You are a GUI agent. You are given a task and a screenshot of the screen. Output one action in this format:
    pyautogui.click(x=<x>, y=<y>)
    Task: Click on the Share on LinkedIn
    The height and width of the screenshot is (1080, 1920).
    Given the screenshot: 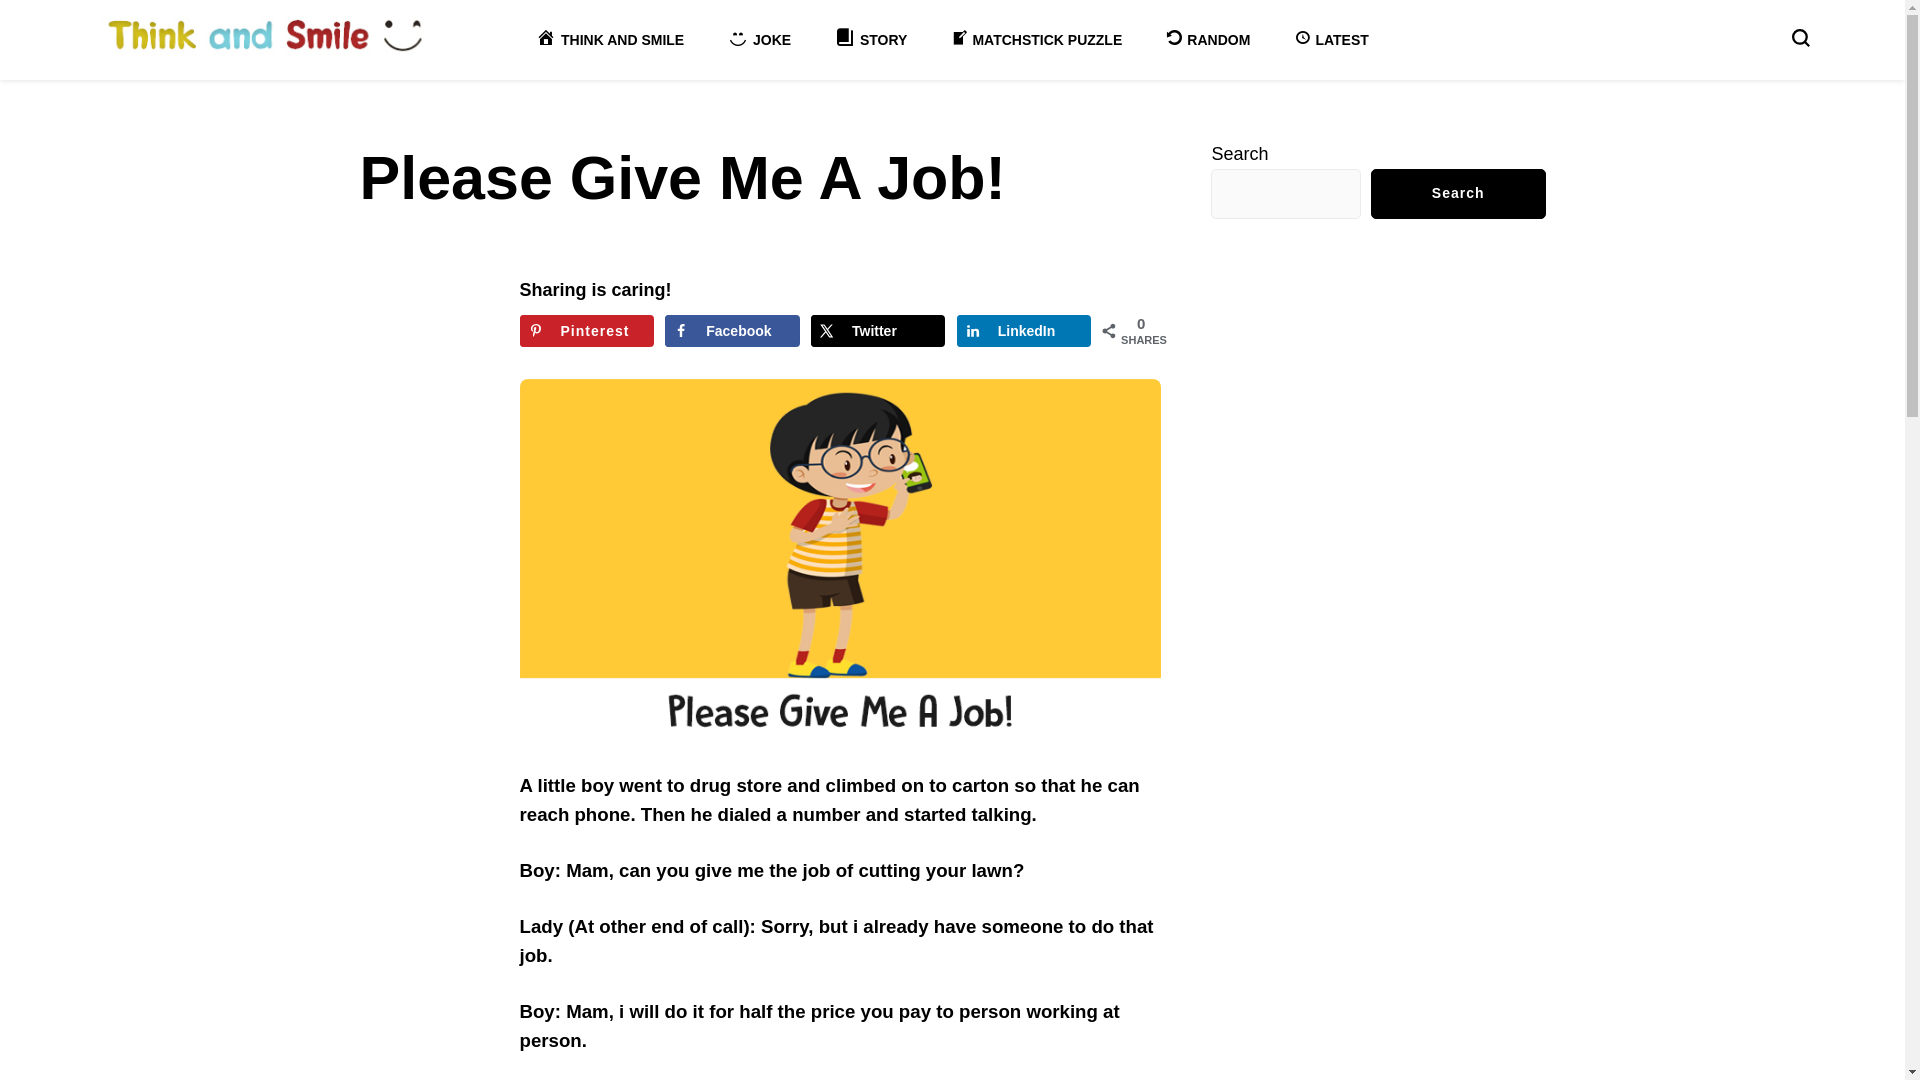 What is the action you would take?
    pyautogui.click(x=1023, y=330)
    